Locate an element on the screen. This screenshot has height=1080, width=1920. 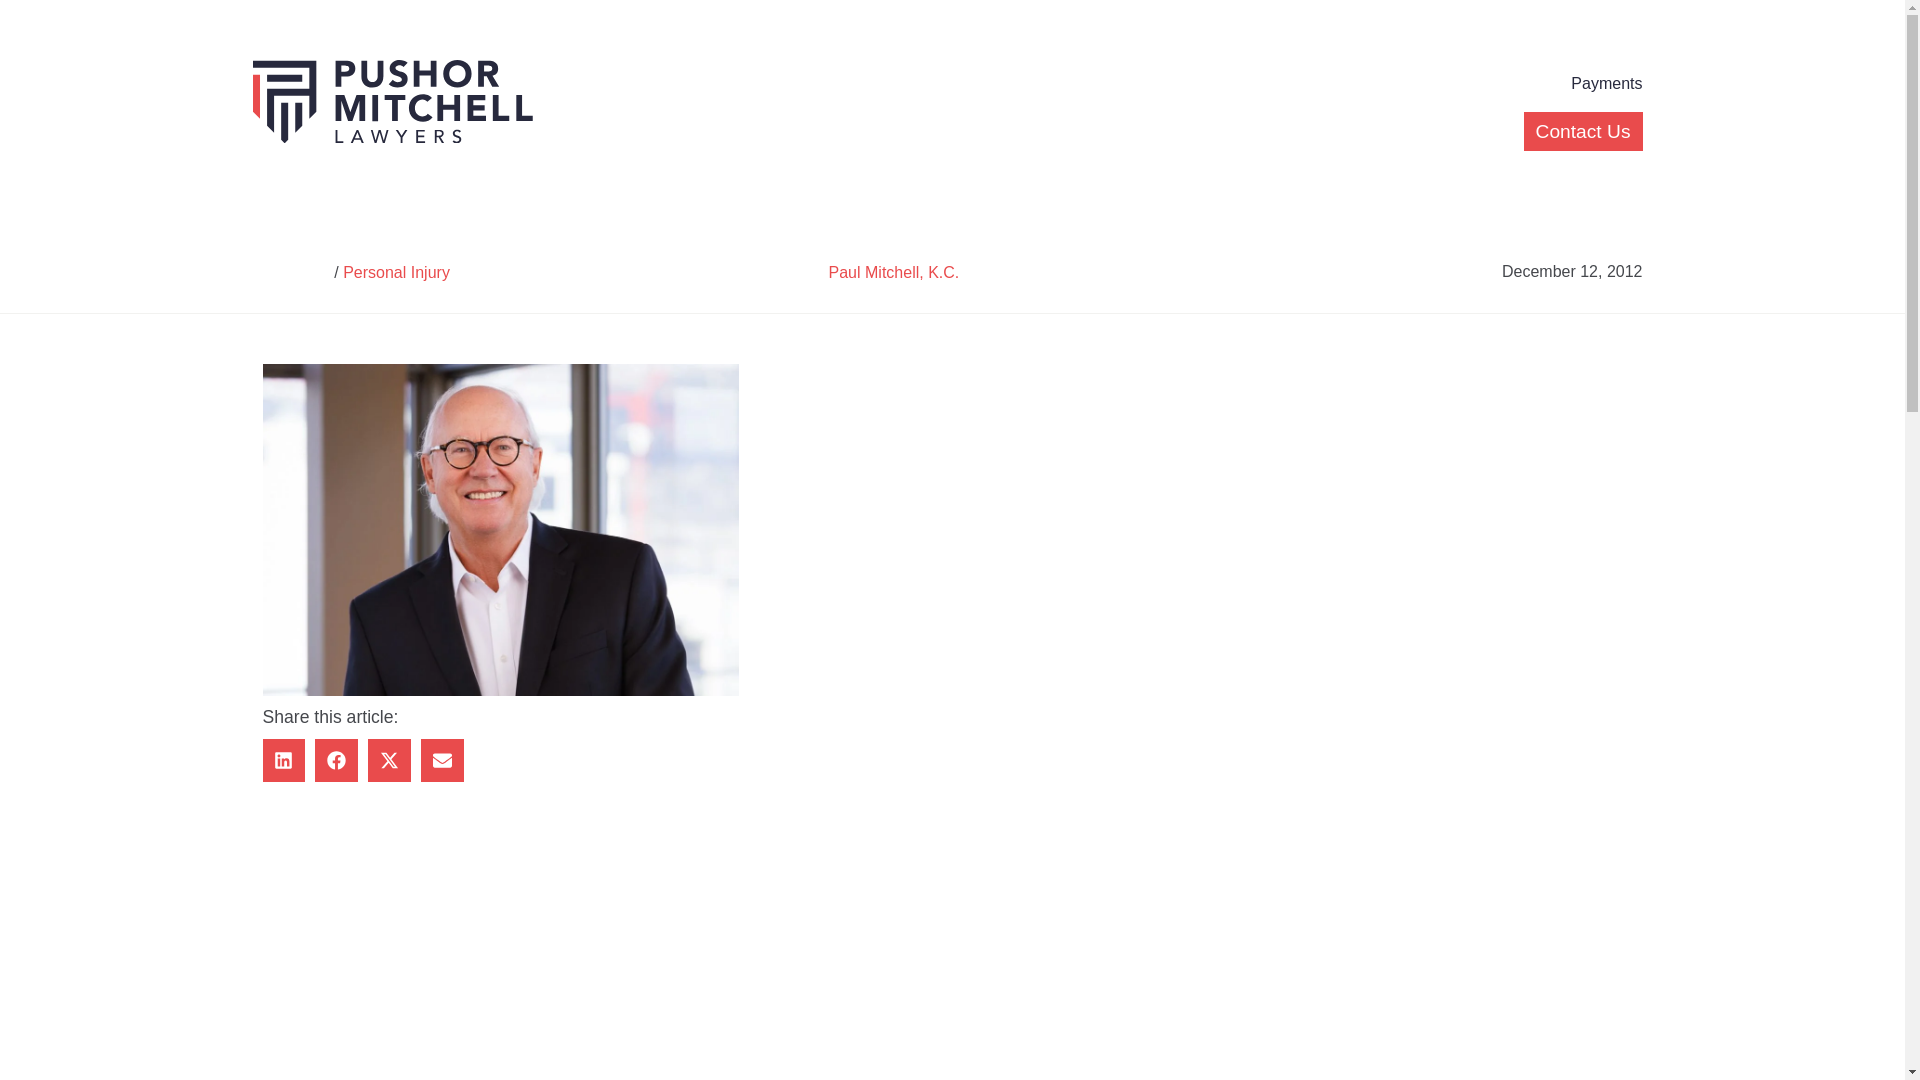
Contact Us is located at coordinates (1584, 132).